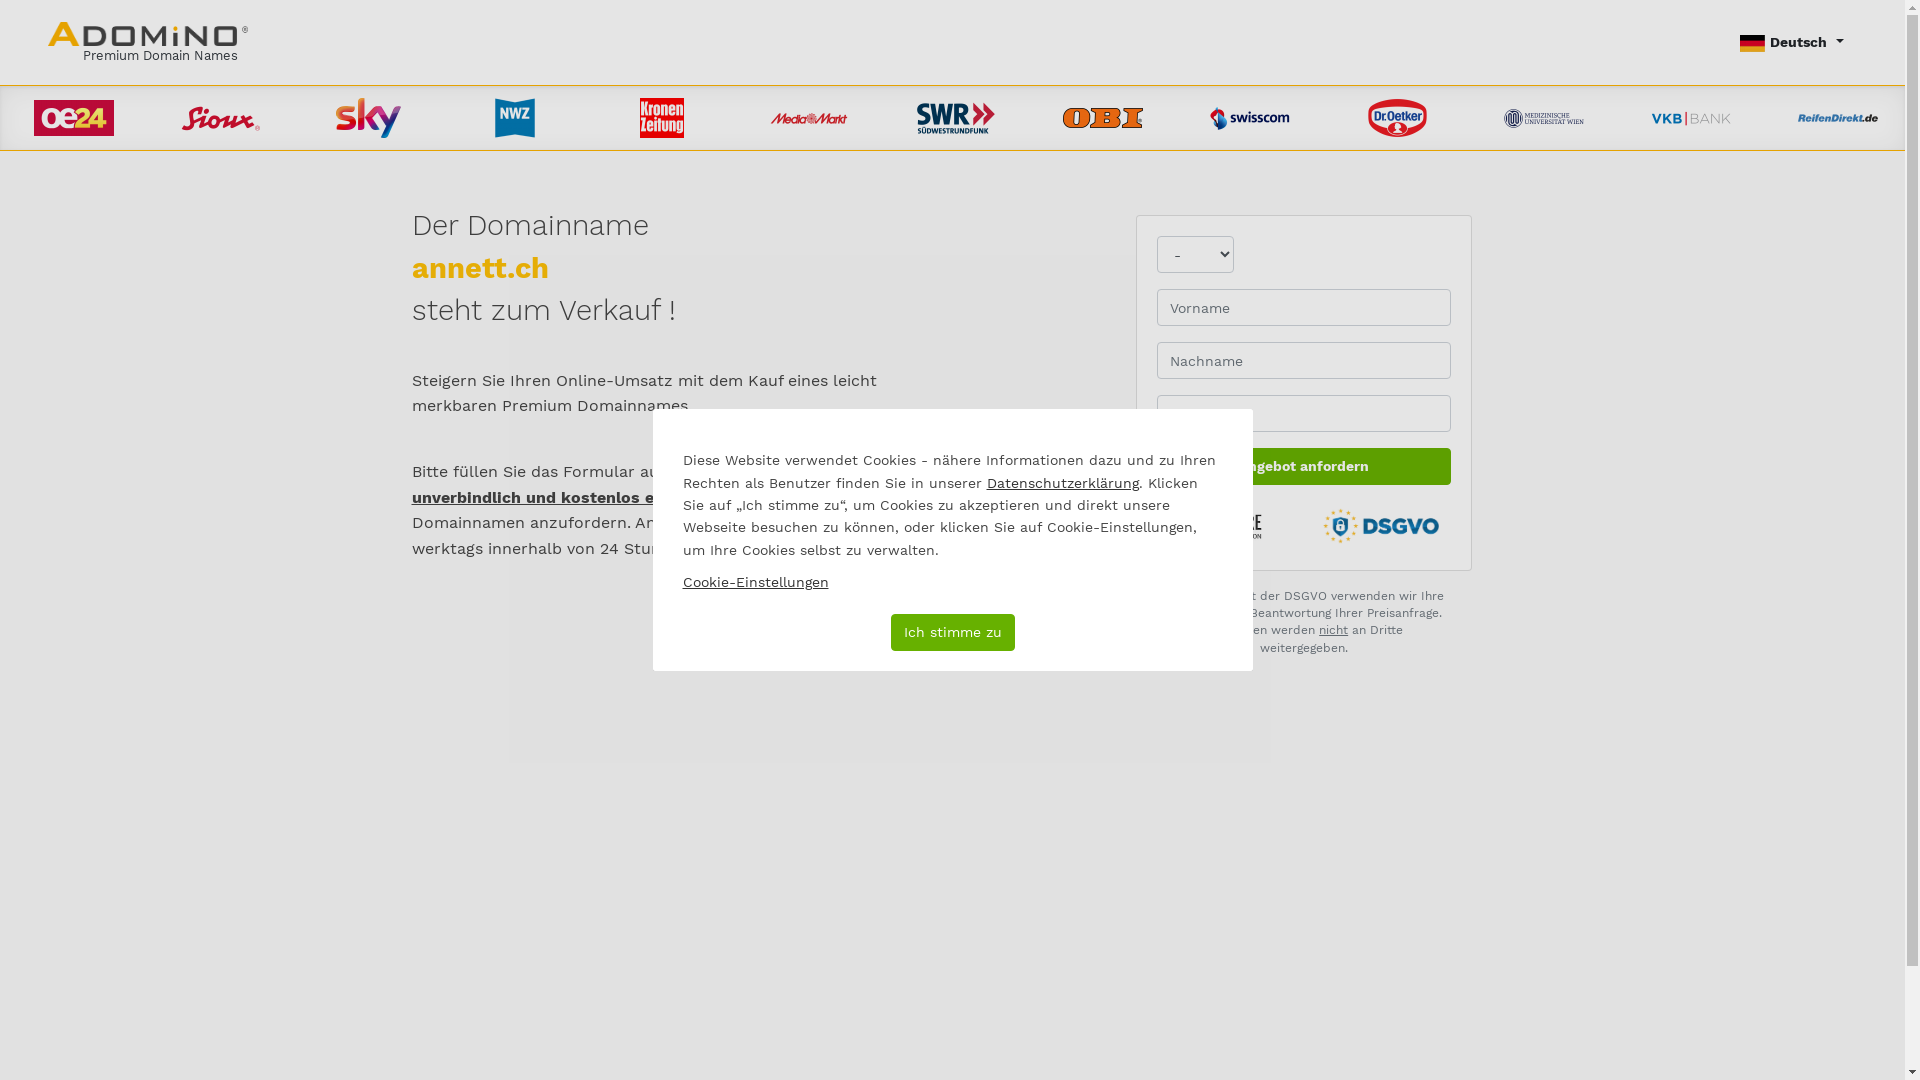 The height and width of the screenshot is (1080, 1920). Describe the element at coordinates (1792, 42) in the screenshot. I see `Deutsch` at that location.